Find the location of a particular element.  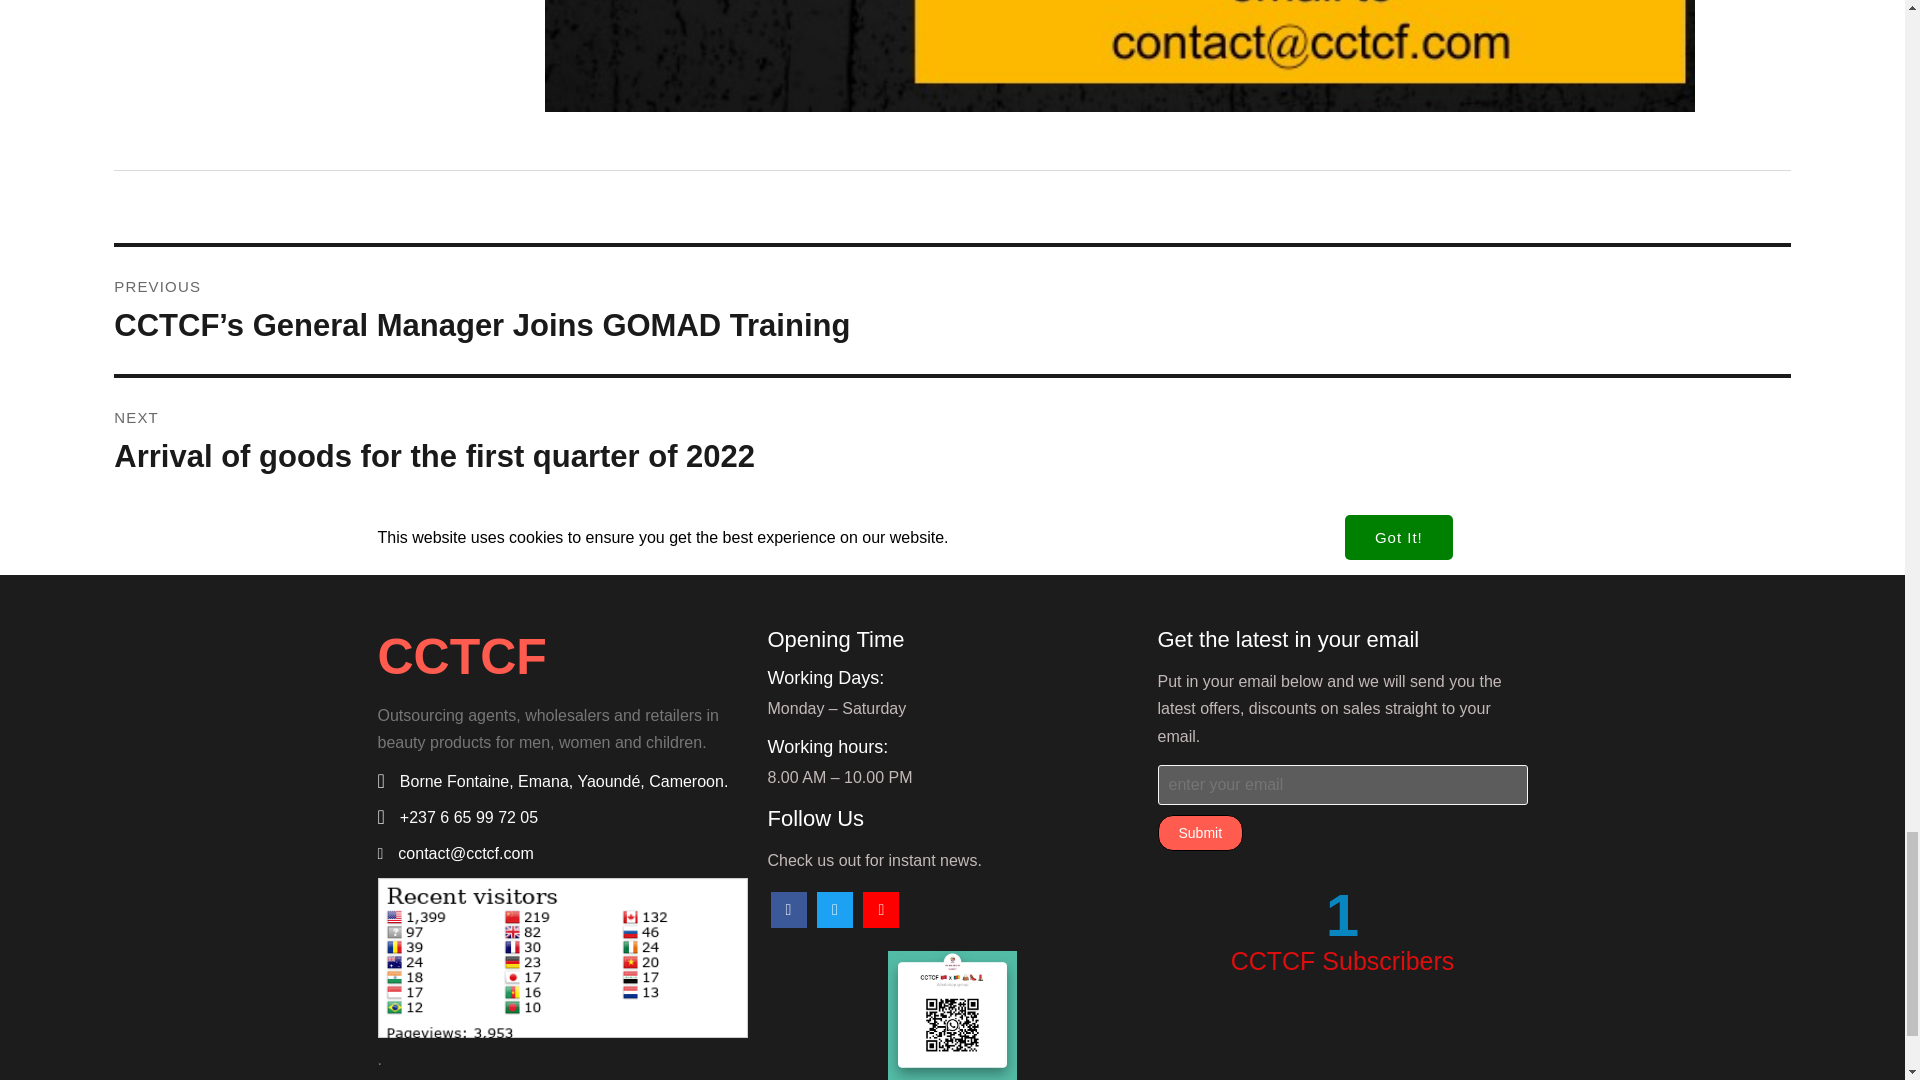

CCTCF Whatsapp group is located at coordinates (1200, 833).